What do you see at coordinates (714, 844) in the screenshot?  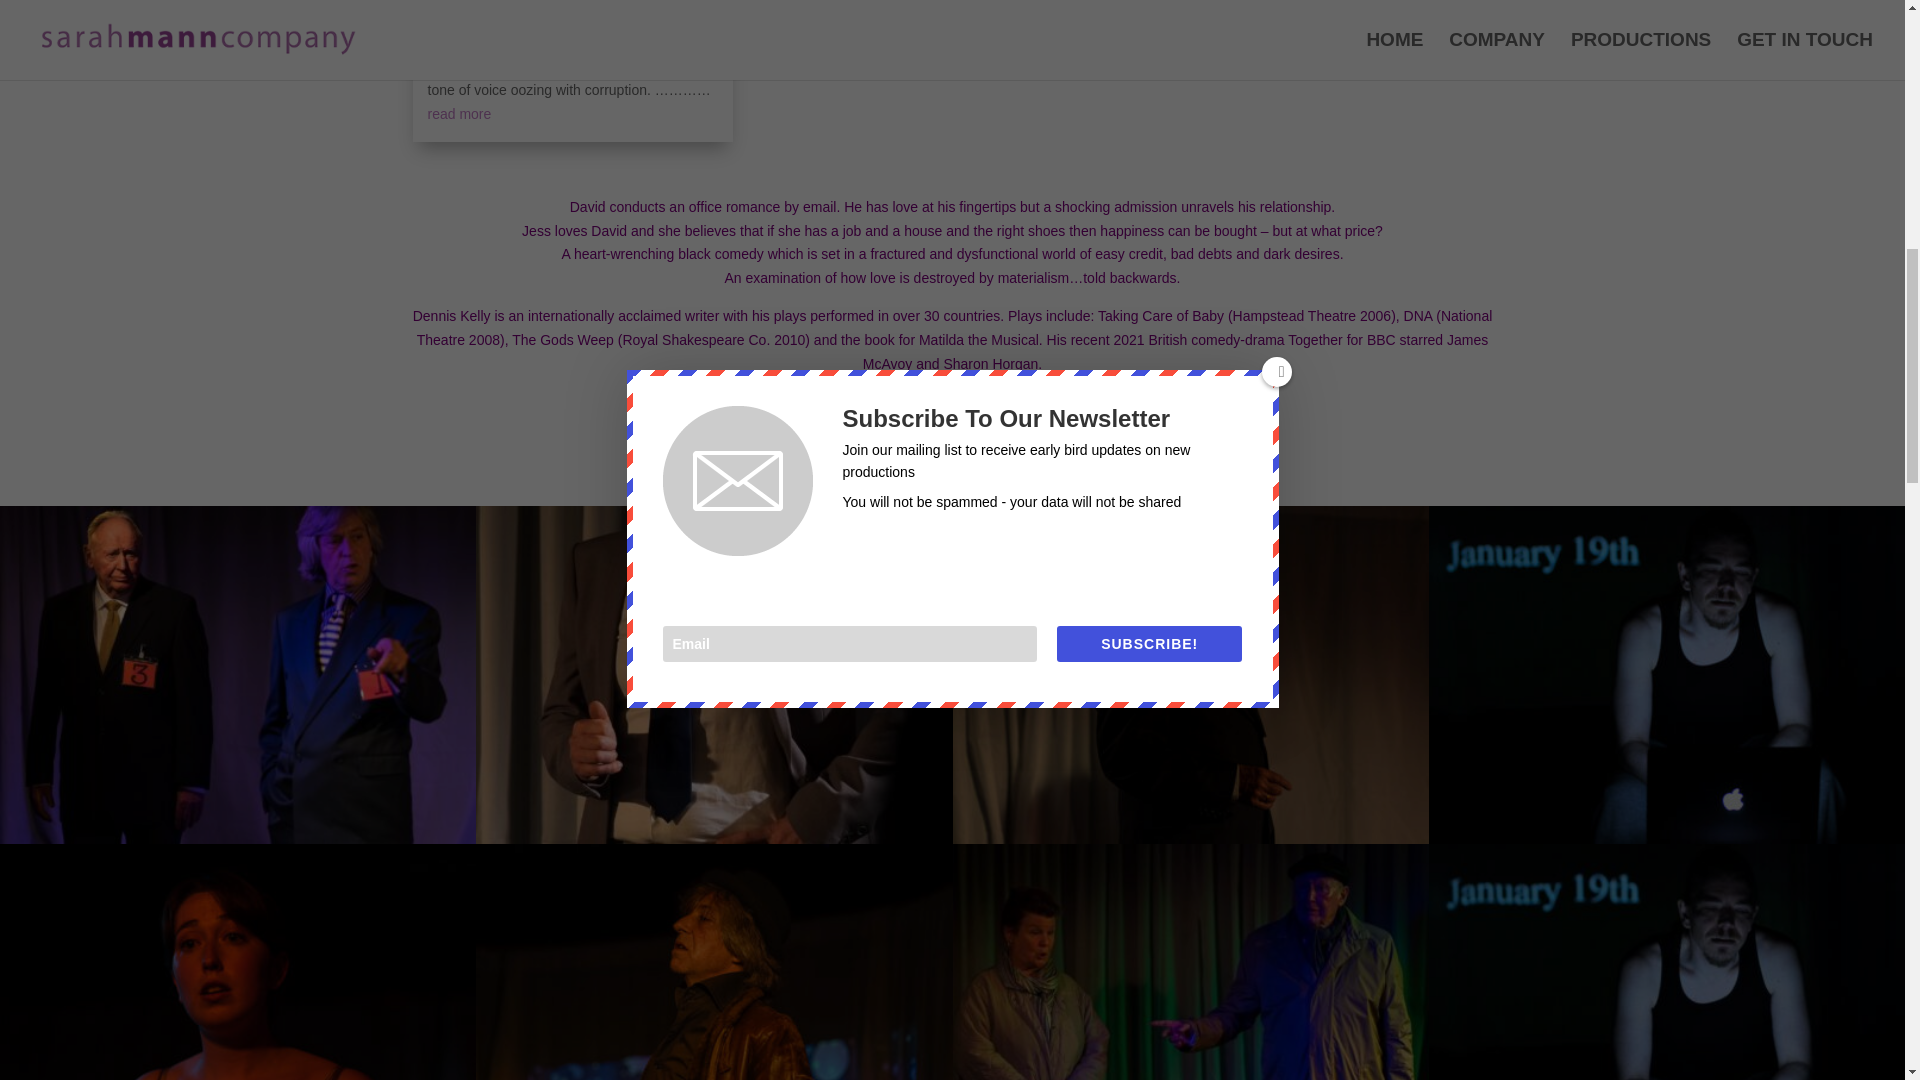 I see `David` at bounding box center [714, 844].